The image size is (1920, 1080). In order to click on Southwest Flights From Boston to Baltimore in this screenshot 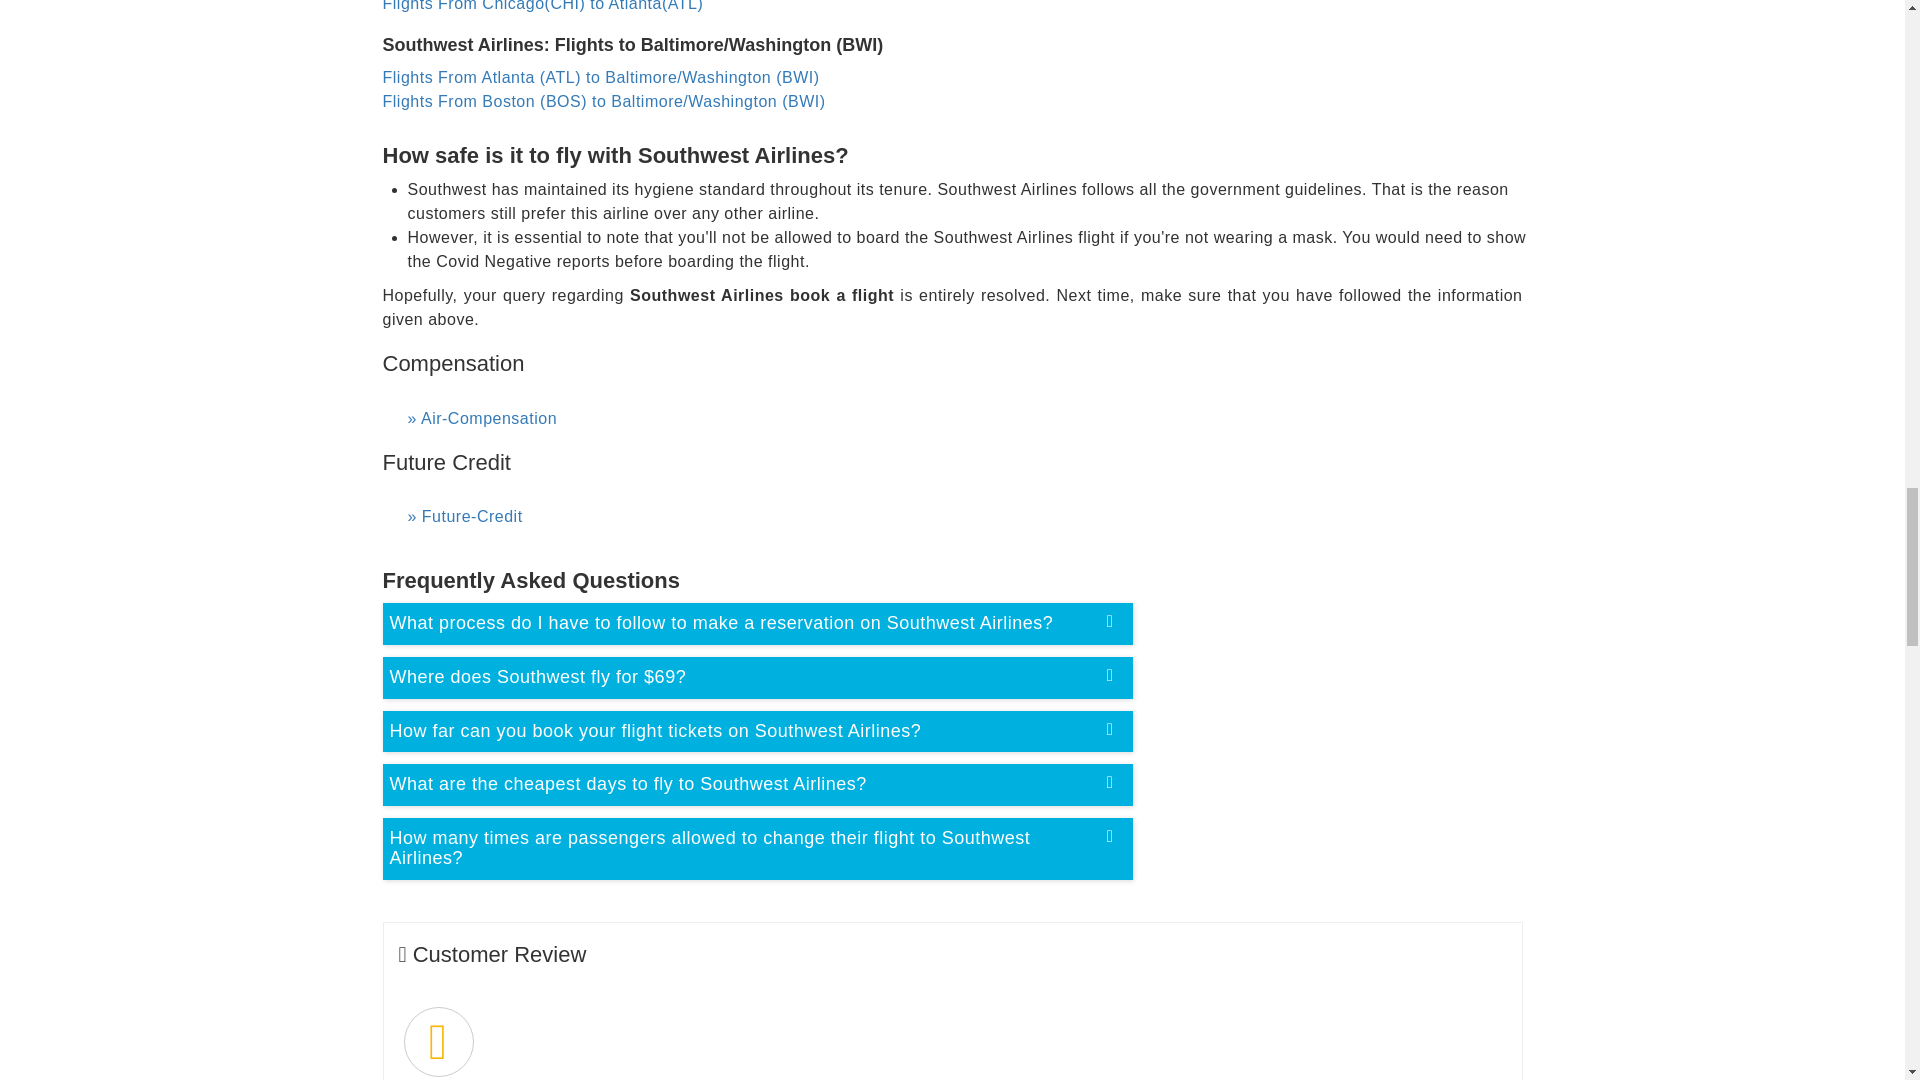, I will do `click(604, 101)`.